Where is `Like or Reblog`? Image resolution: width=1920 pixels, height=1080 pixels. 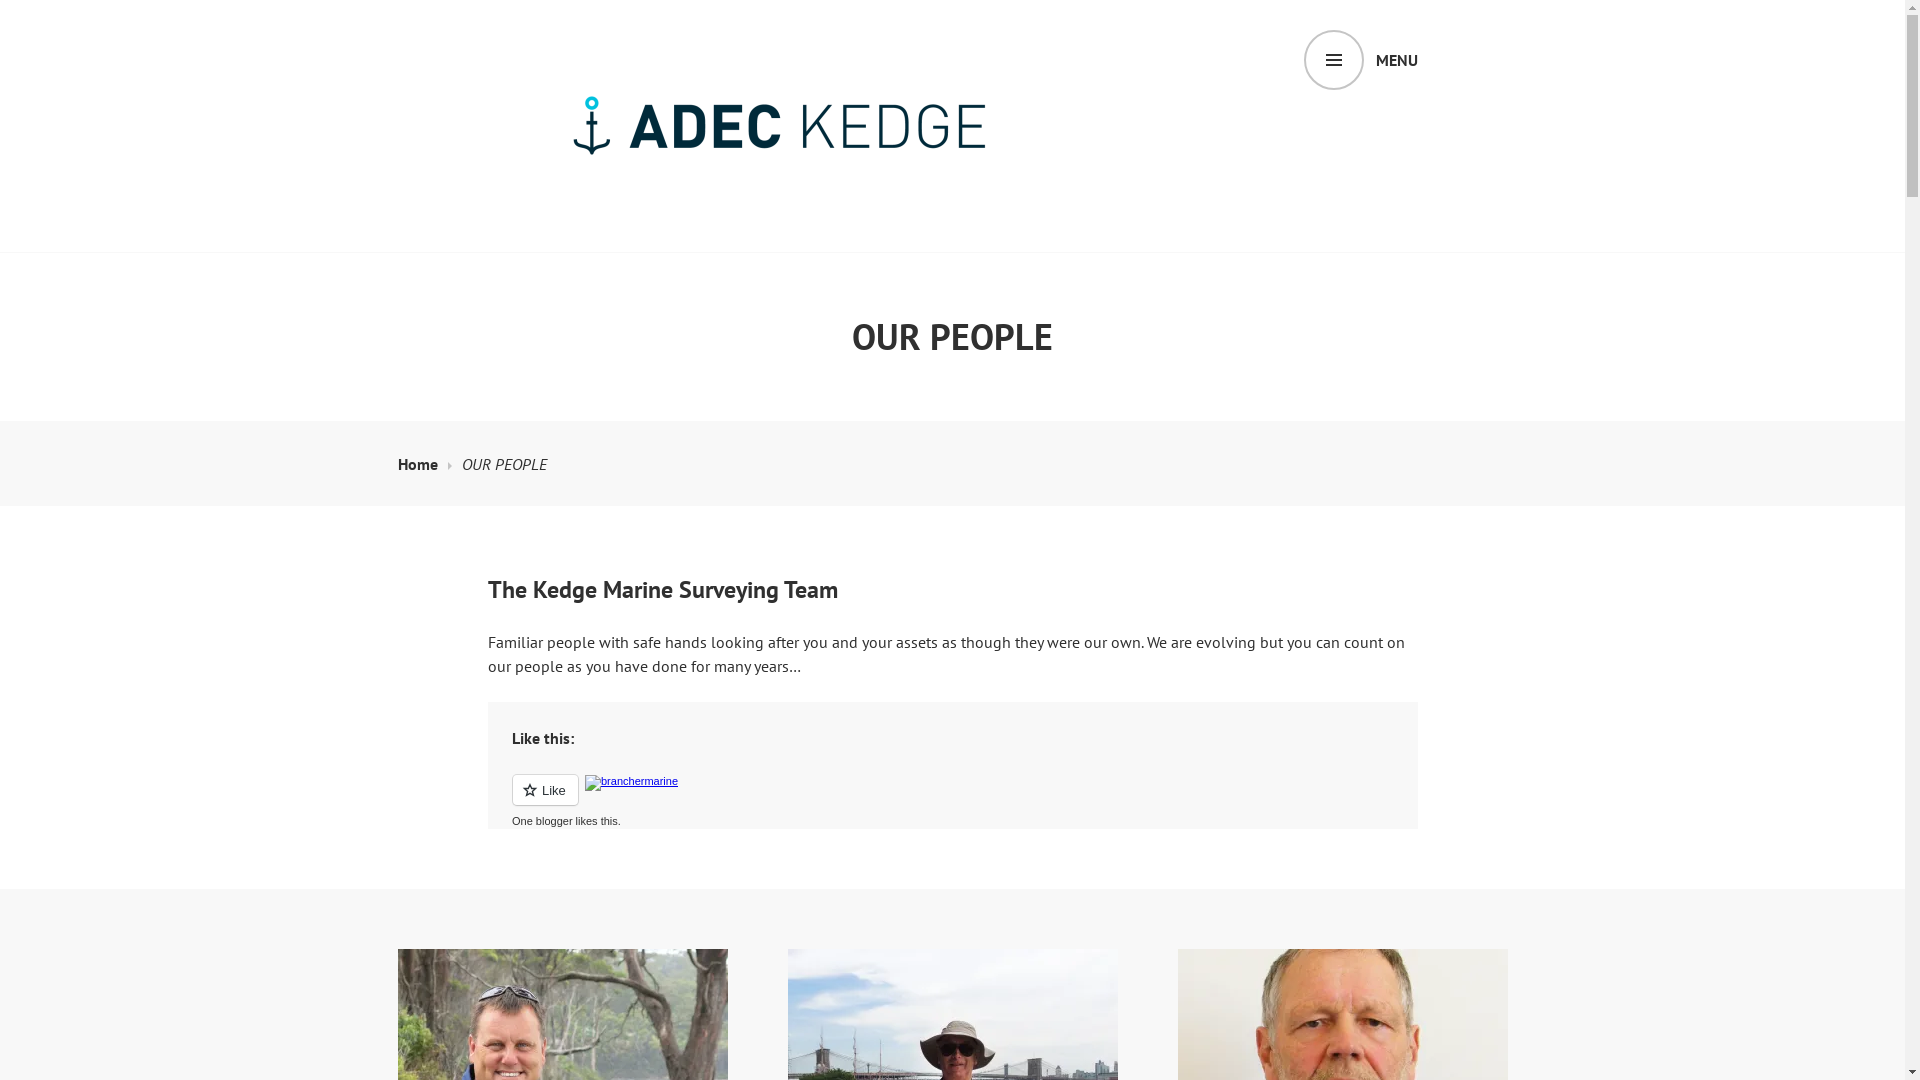
Like or Reblog is located at coordinates (953, 802).